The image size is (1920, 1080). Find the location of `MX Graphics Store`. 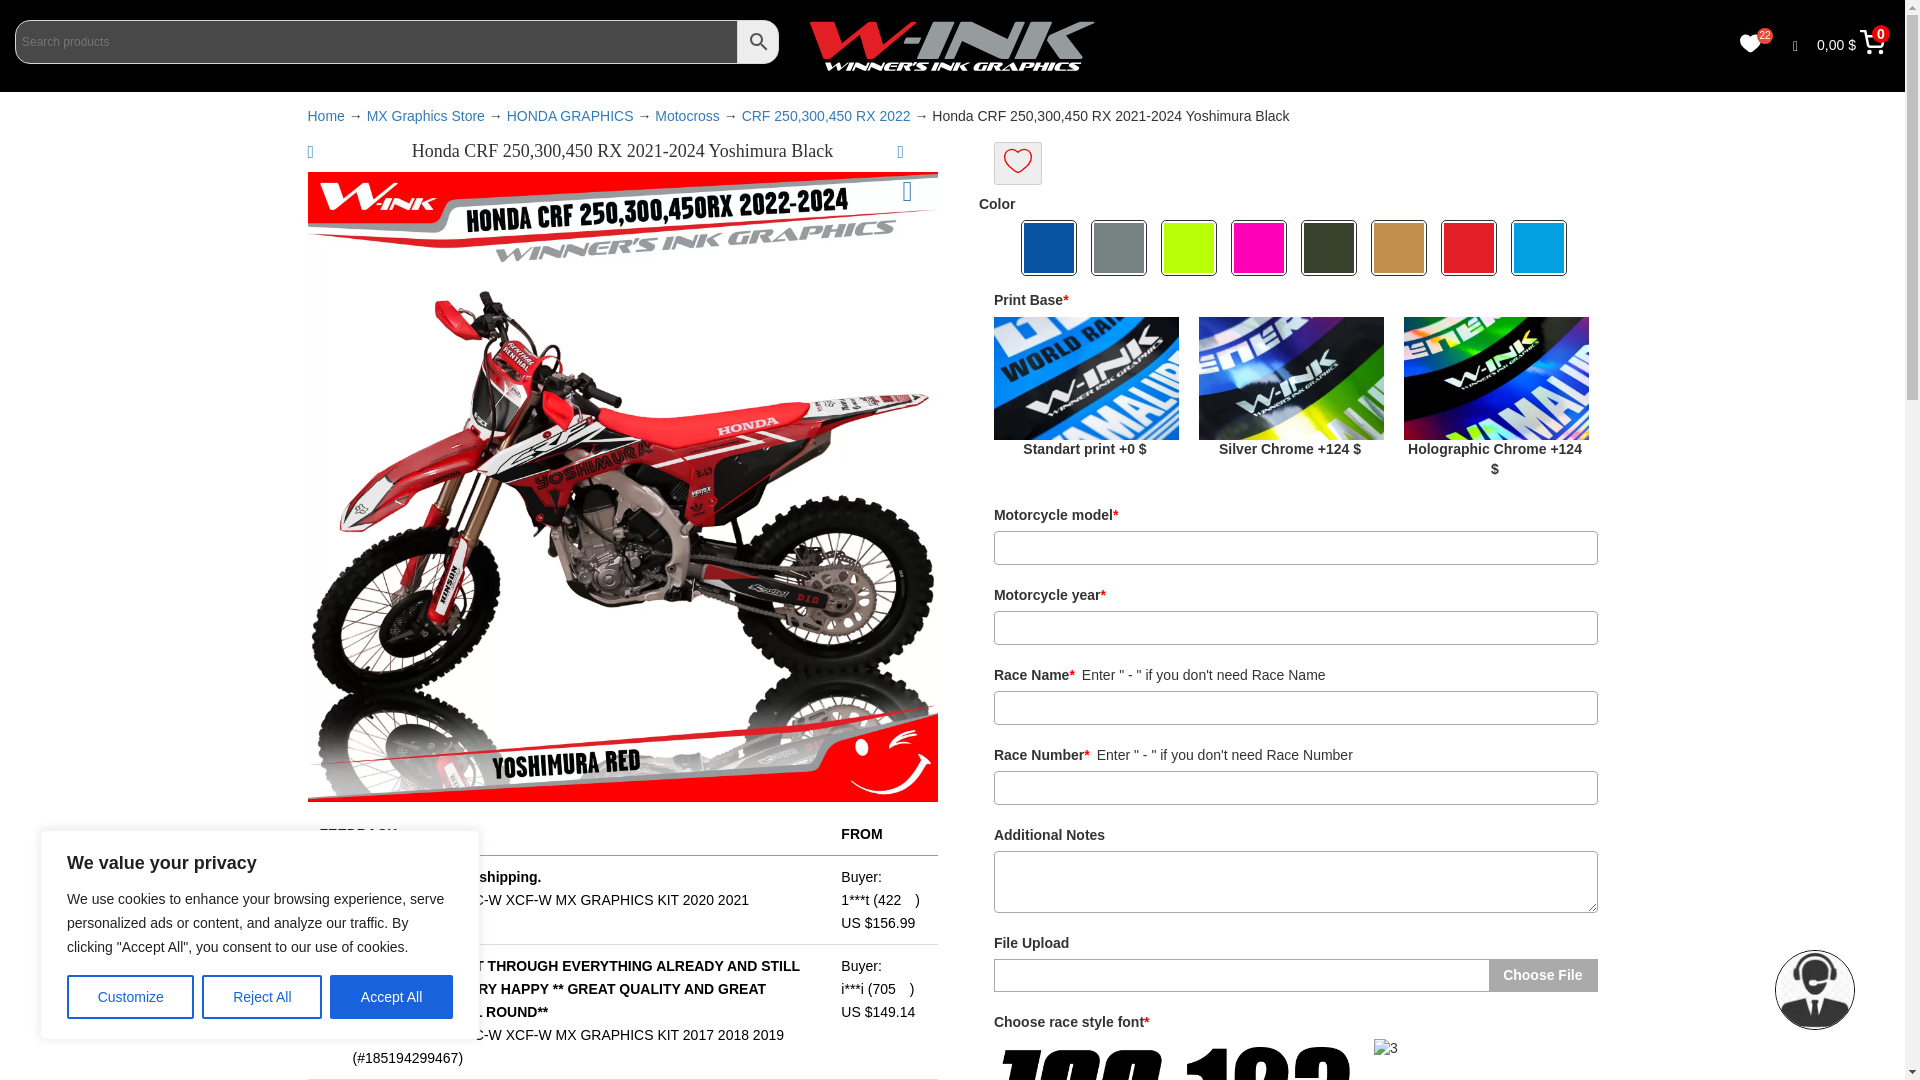

MX Graphics Store is located at coordinates (426, 116).